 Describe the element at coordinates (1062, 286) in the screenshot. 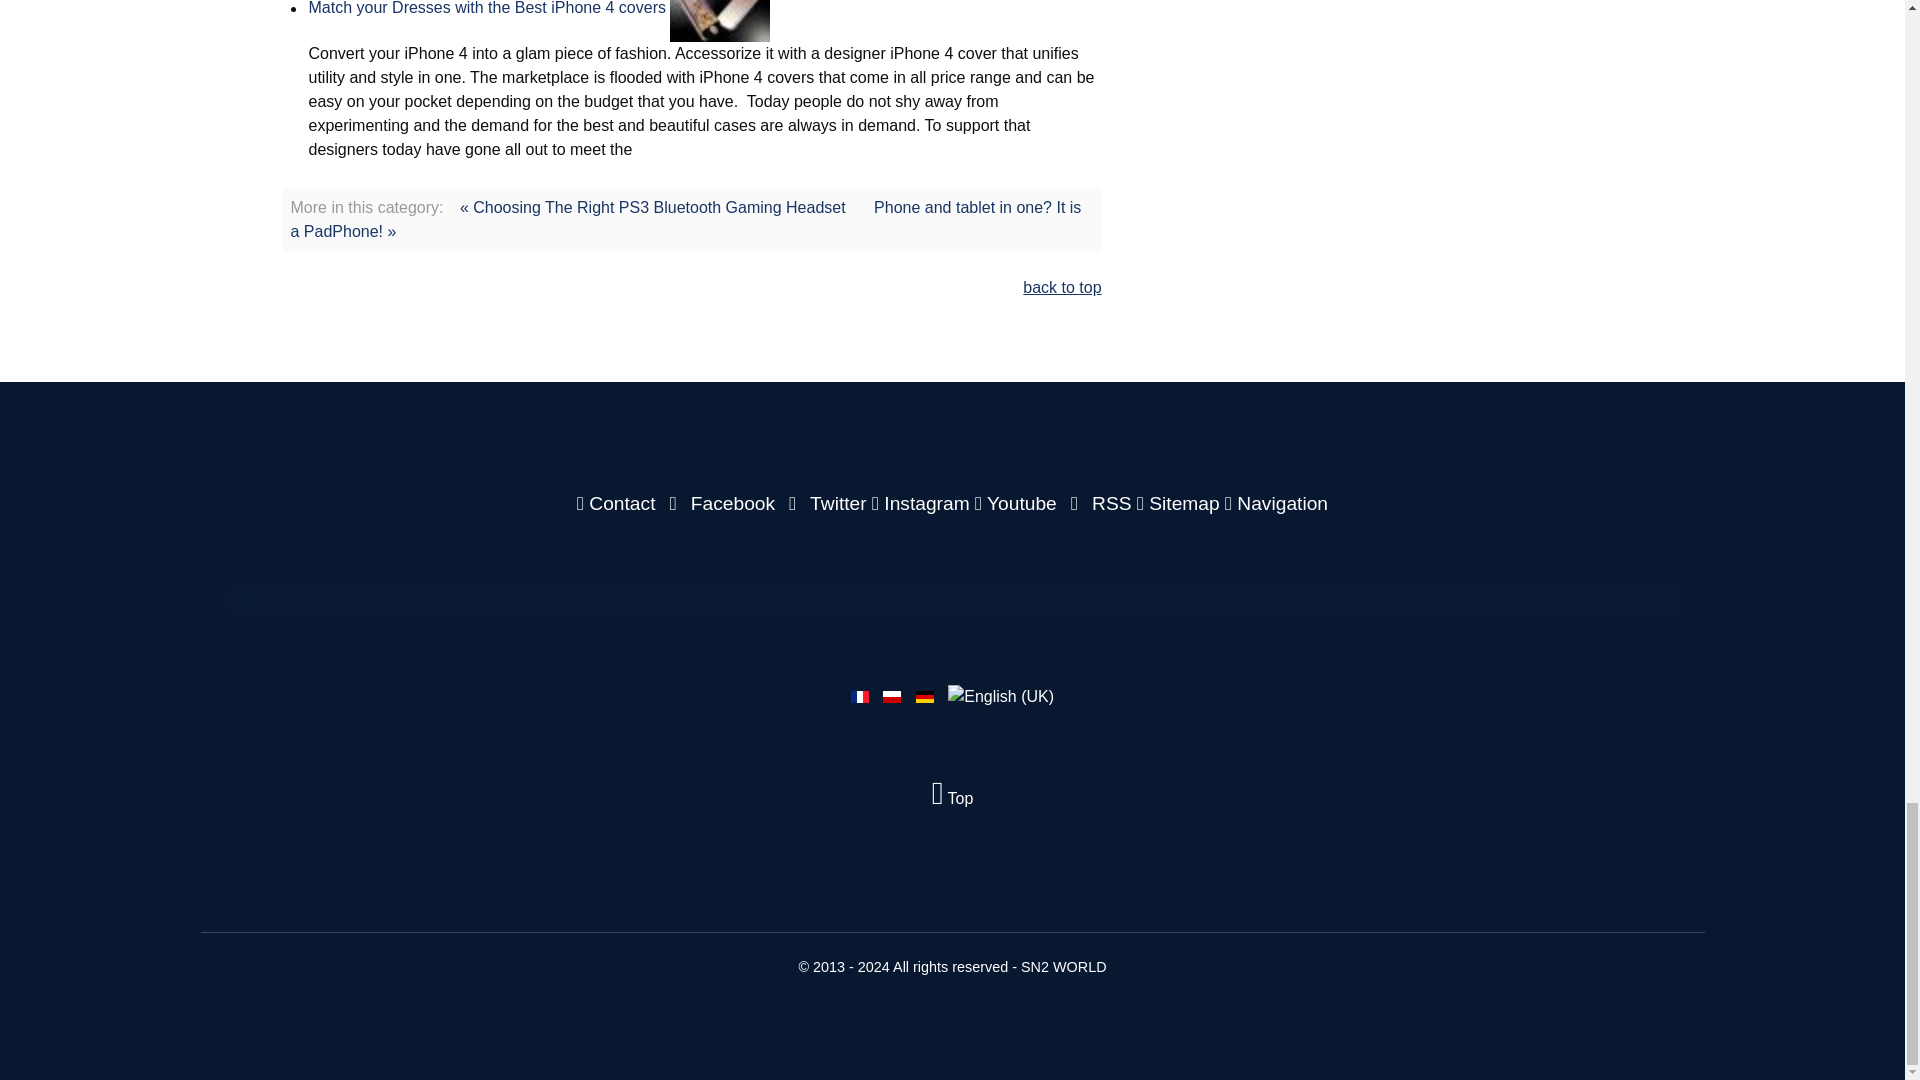

I see `back to top` at that location.